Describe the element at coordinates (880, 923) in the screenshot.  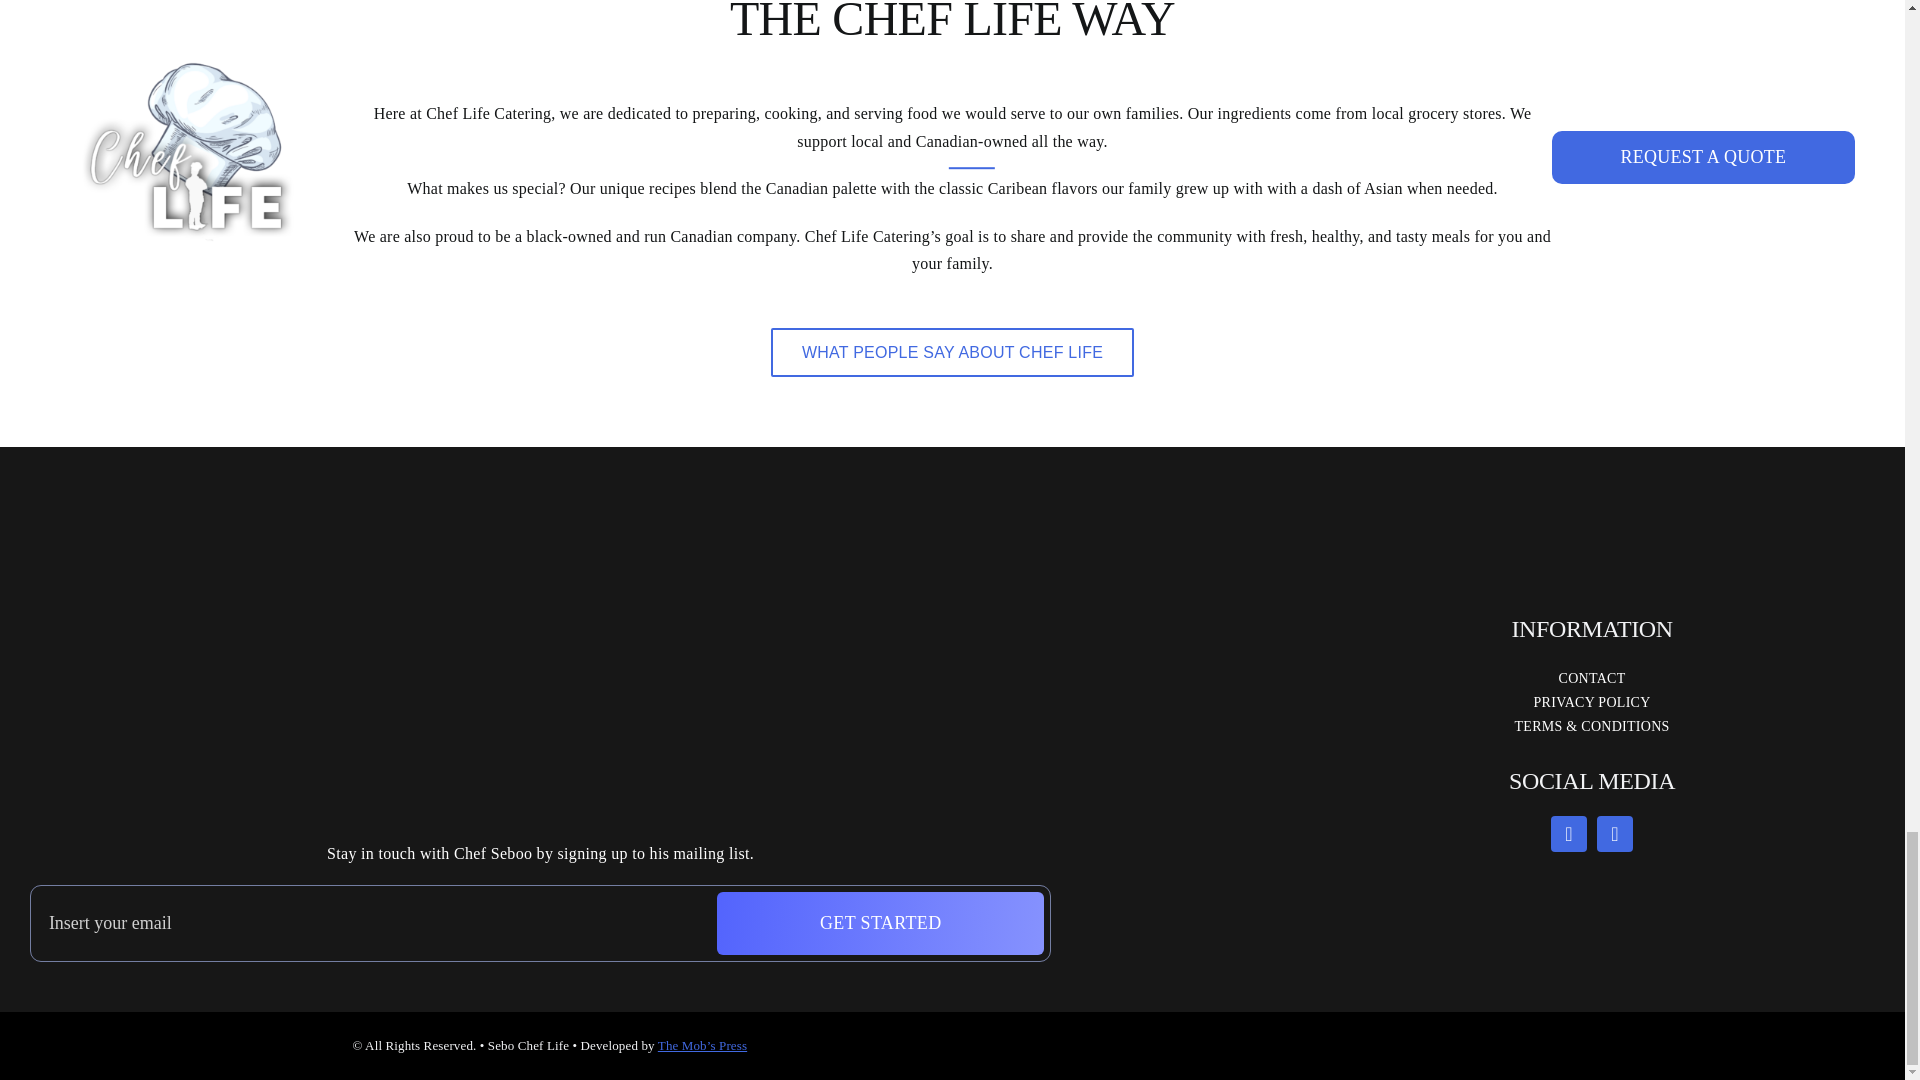
I see `GET STARTED` at that location.